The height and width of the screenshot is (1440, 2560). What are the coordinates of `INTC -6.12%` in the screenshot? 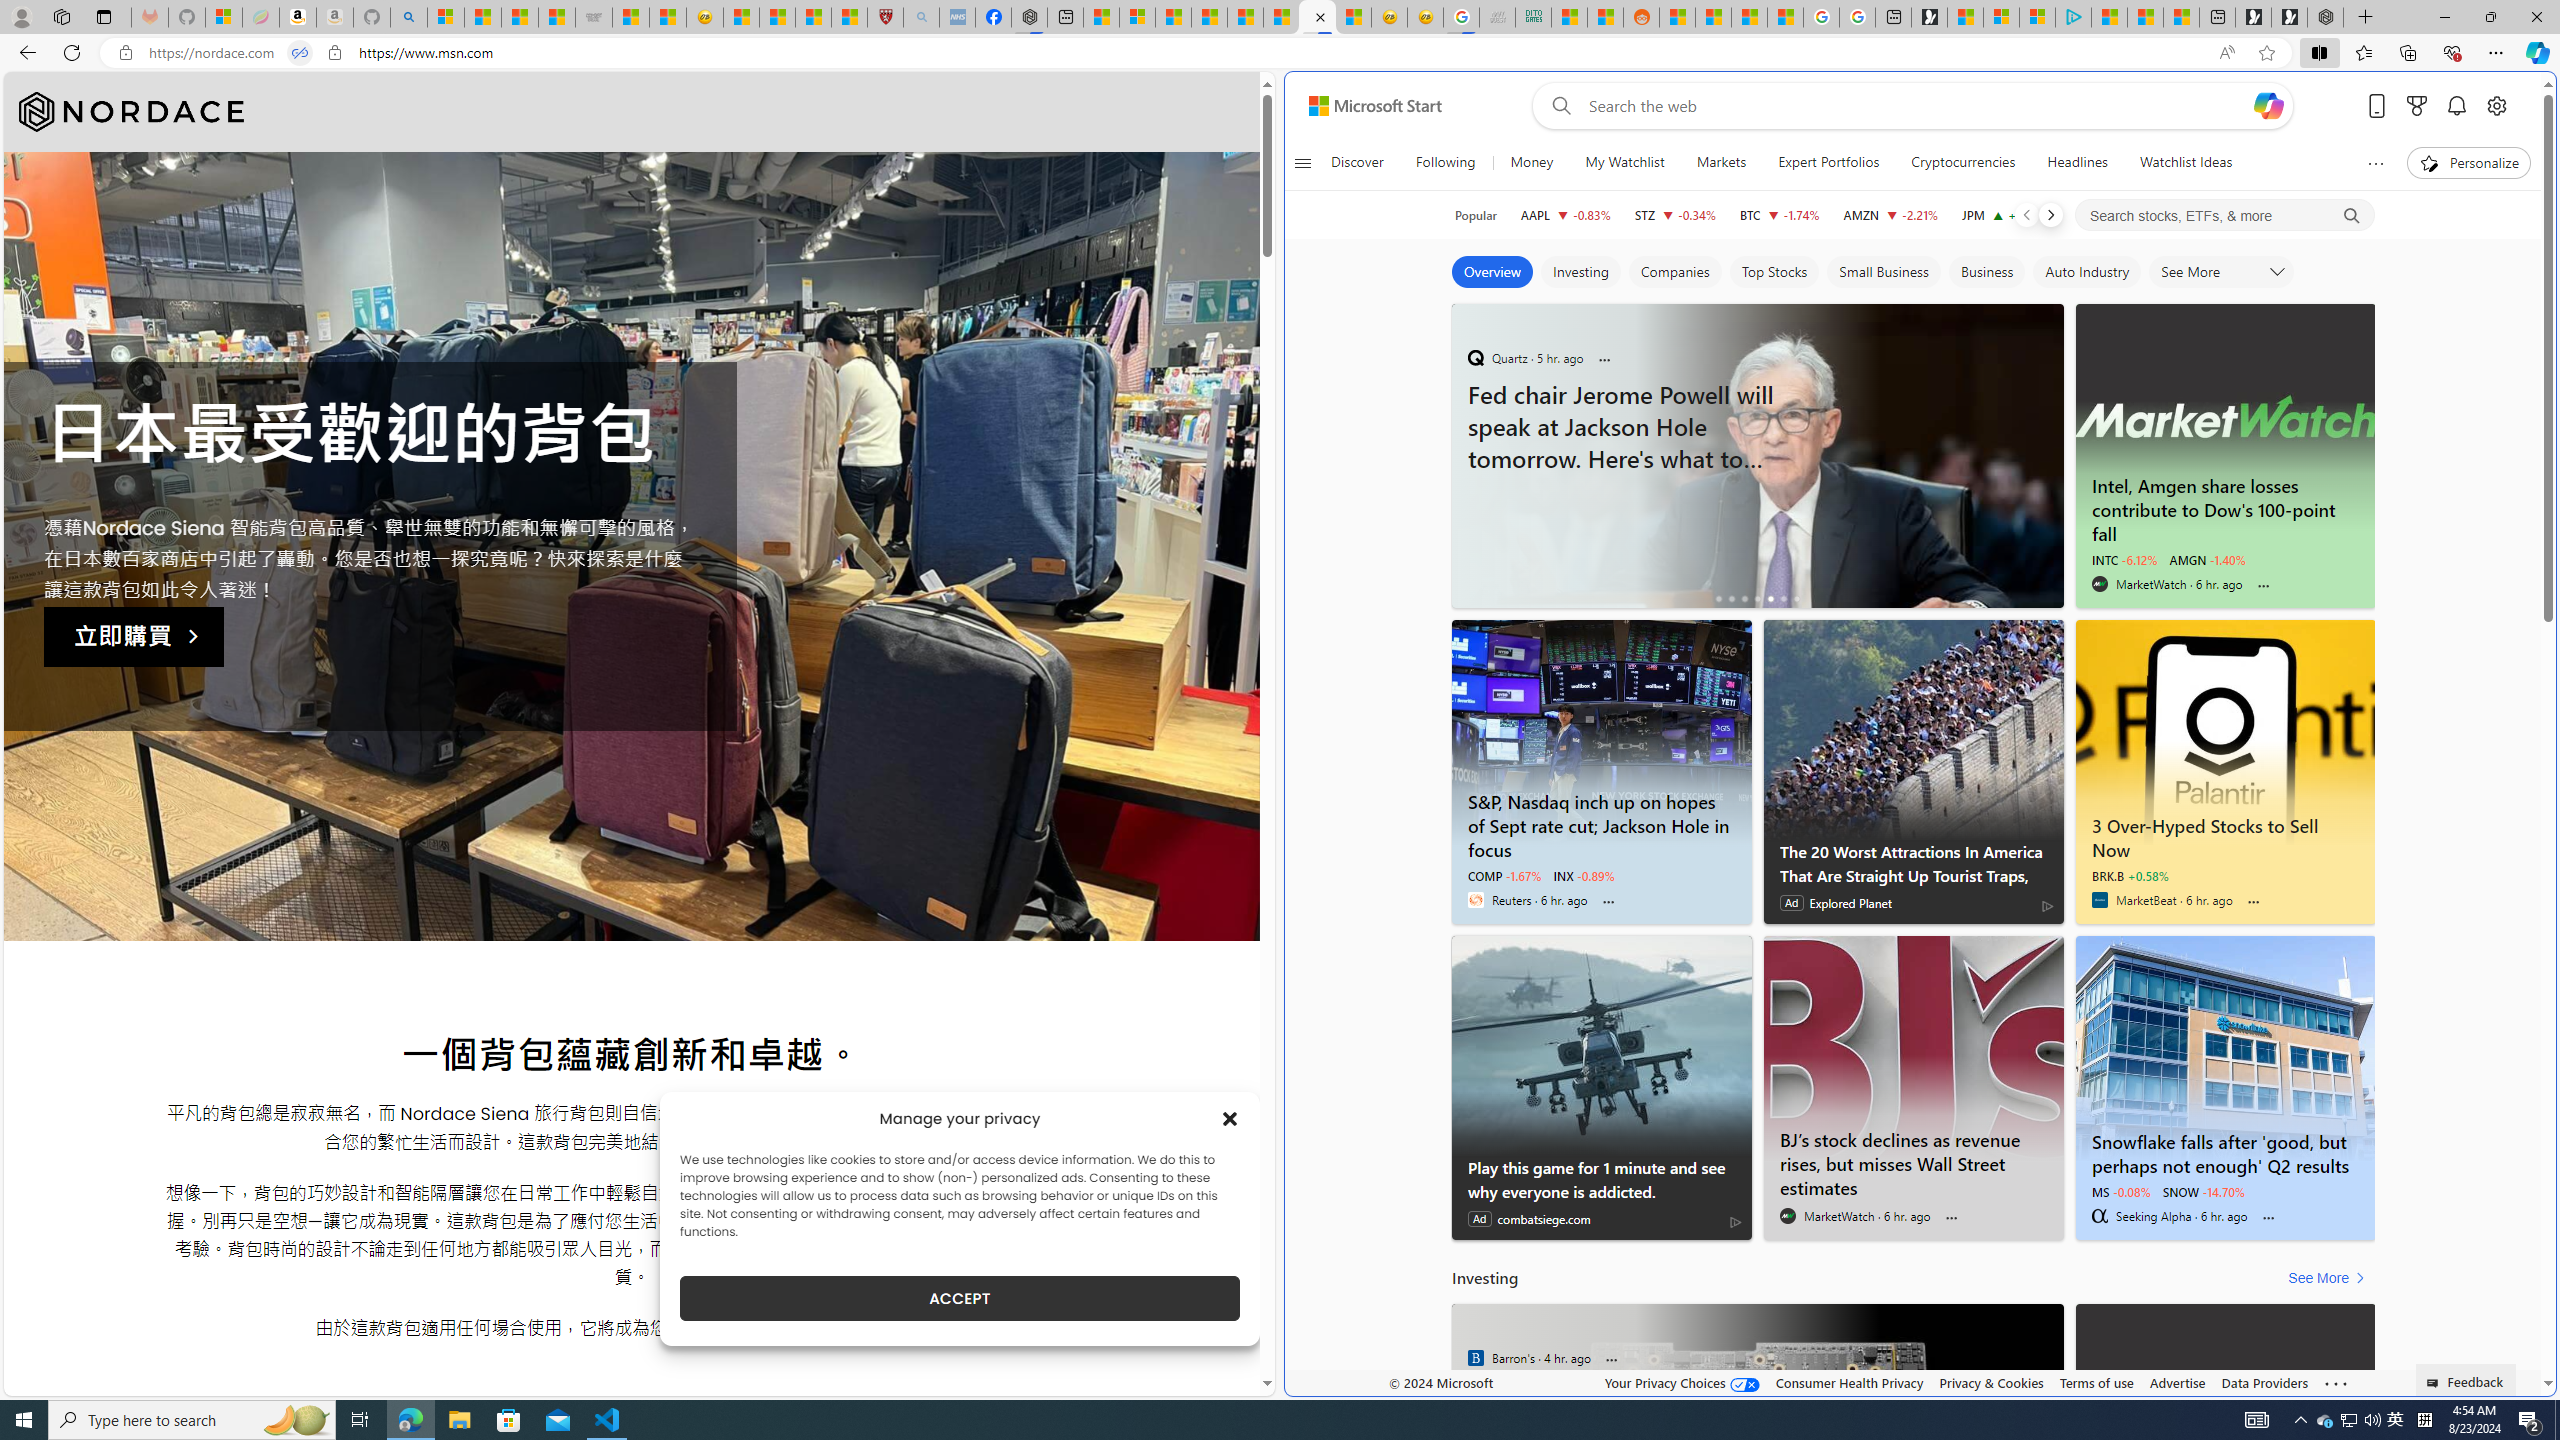 It's located at (2124, 559).